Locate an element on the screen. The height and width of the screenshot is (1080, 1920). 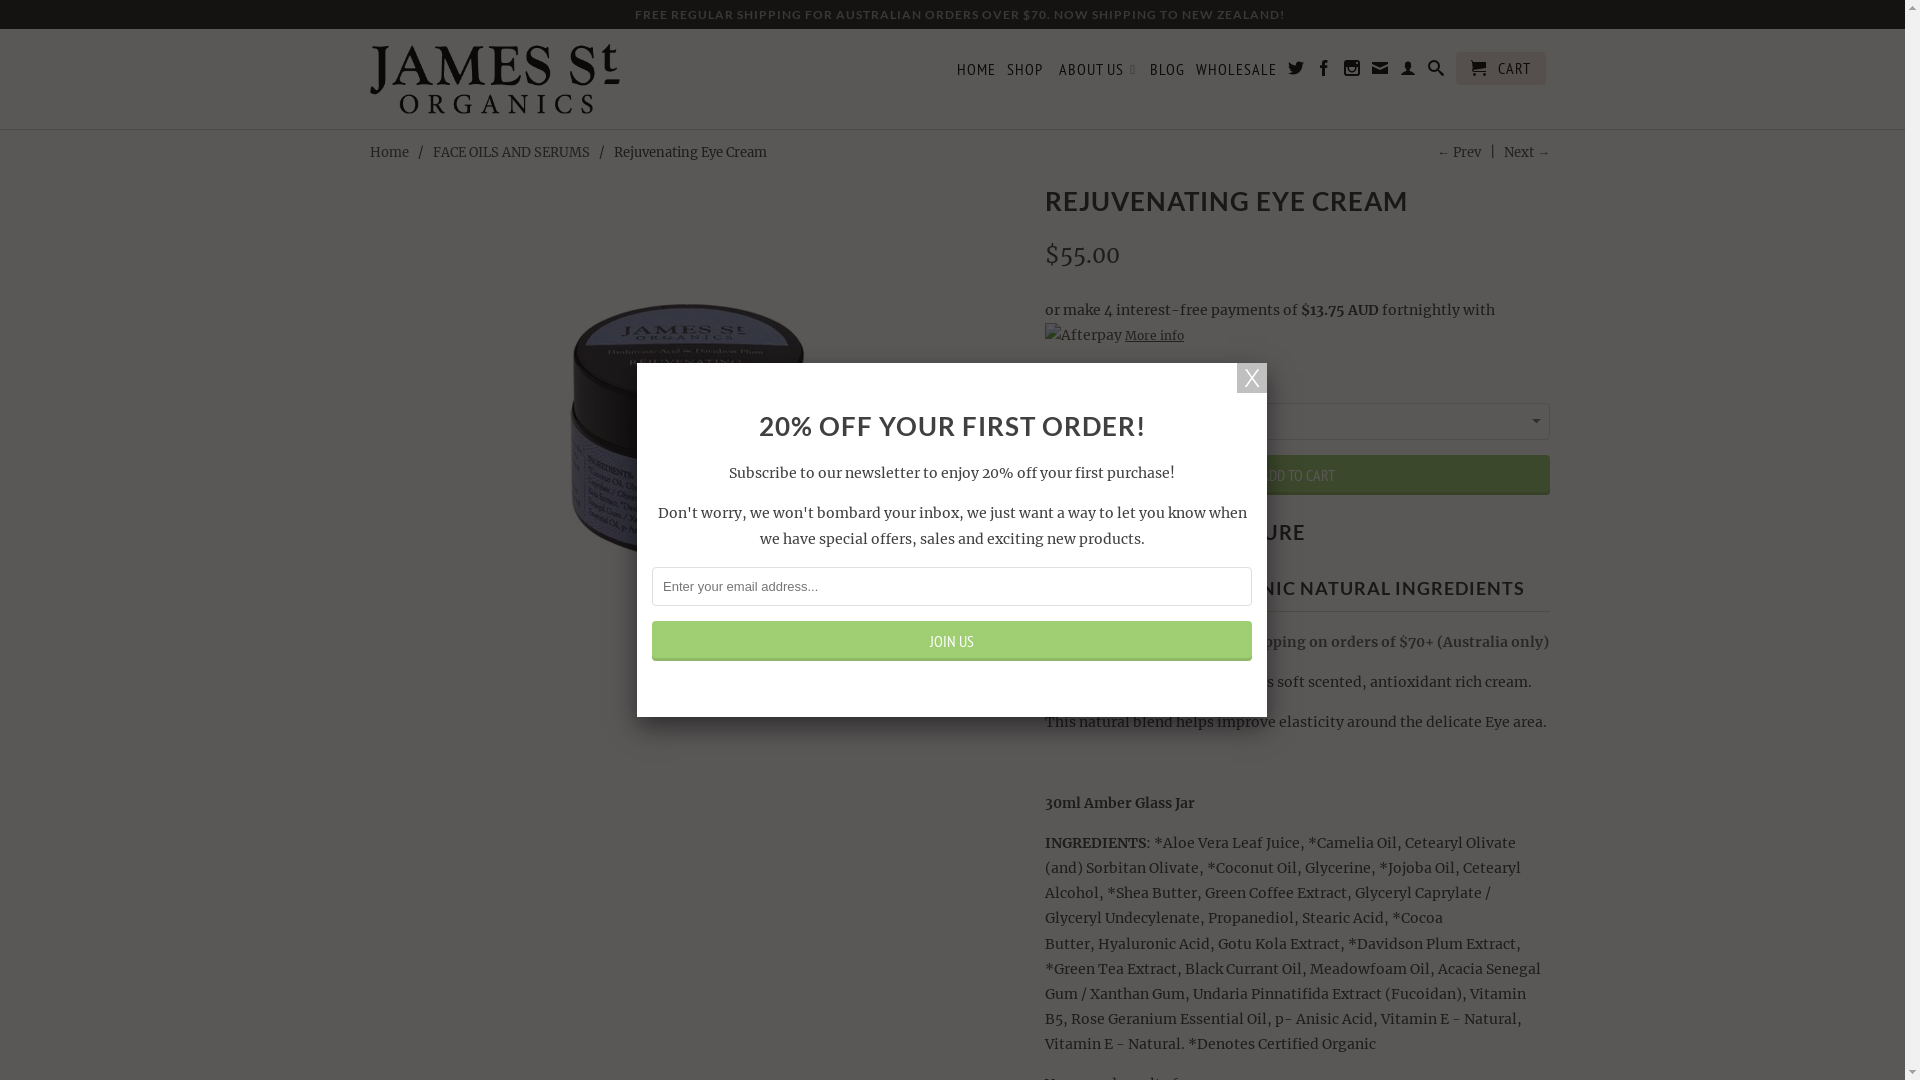
James St Organics on Facebook is located at coordinates (1324, 72).